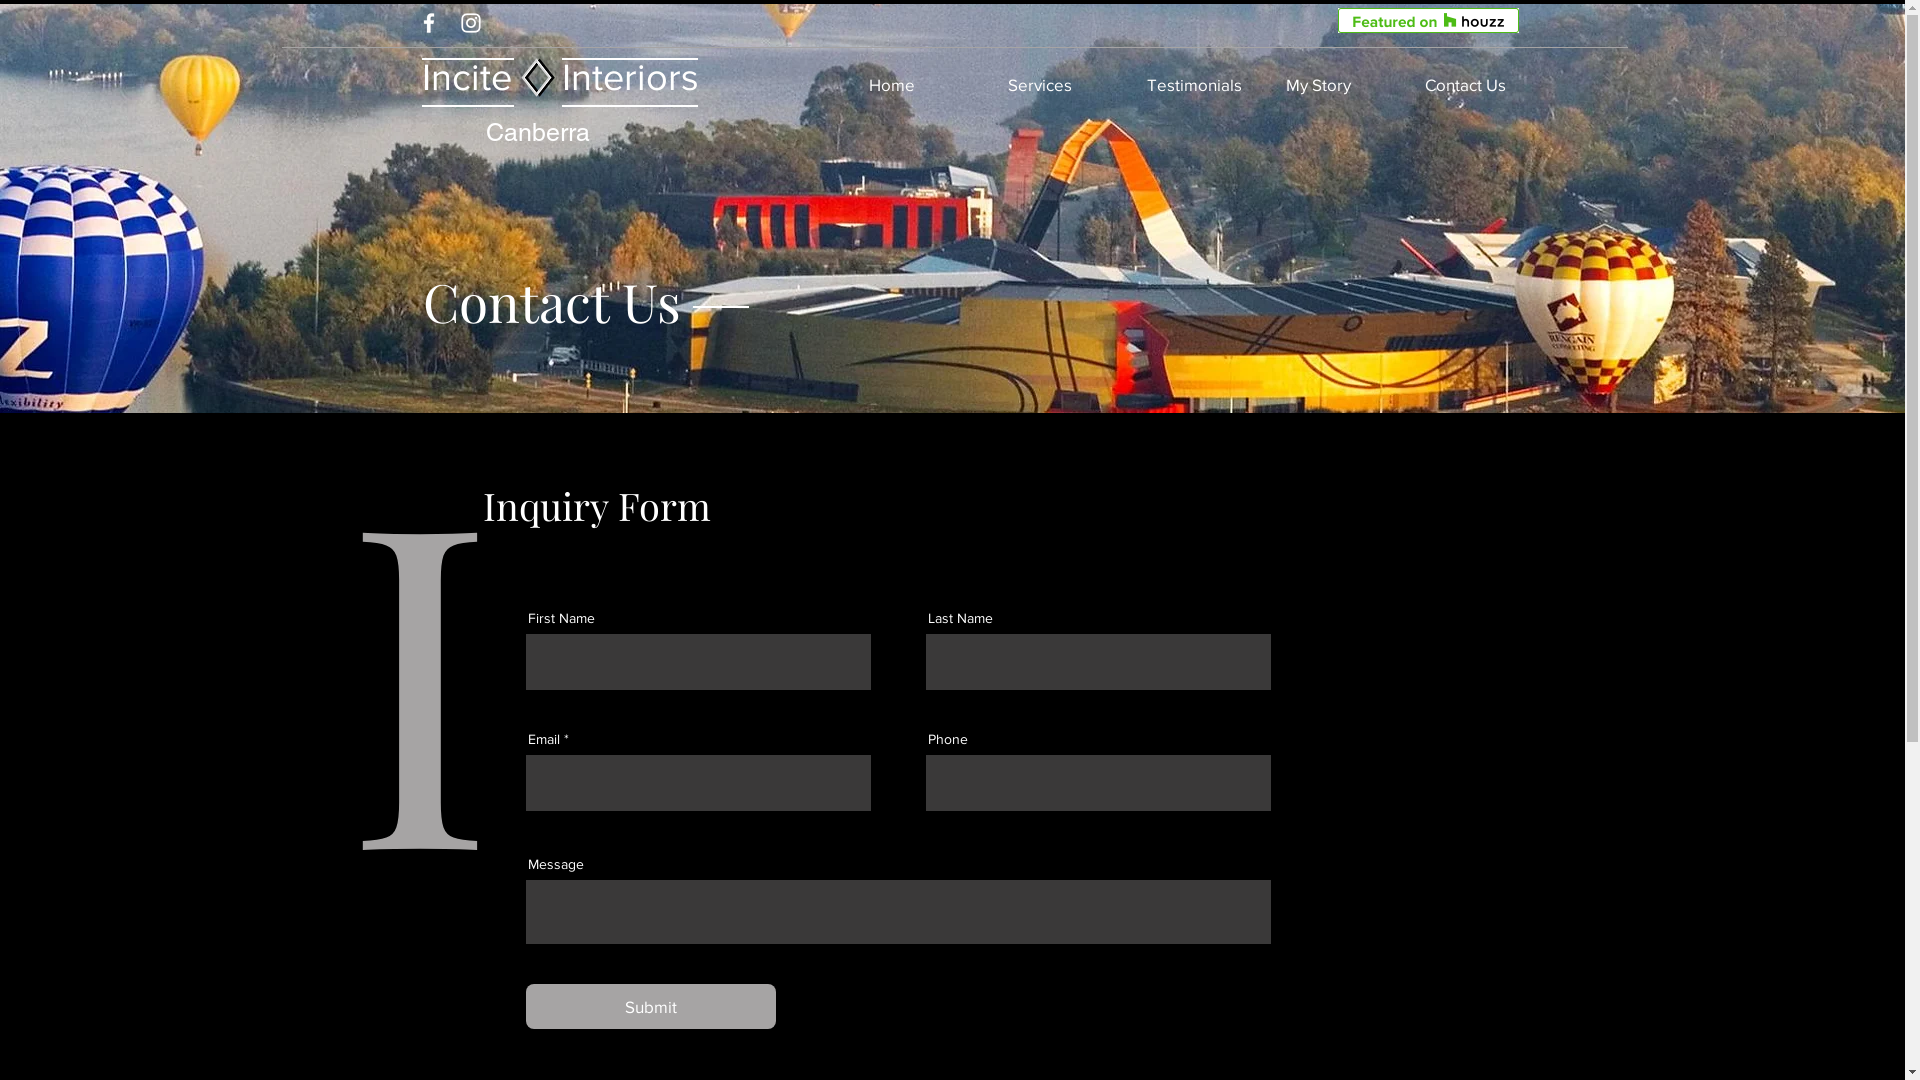 This screenshot has width=1920, height=1080. Describe the element at coordinates (1252, 23) in the screenshot. I see `Facebook Like` at that location.